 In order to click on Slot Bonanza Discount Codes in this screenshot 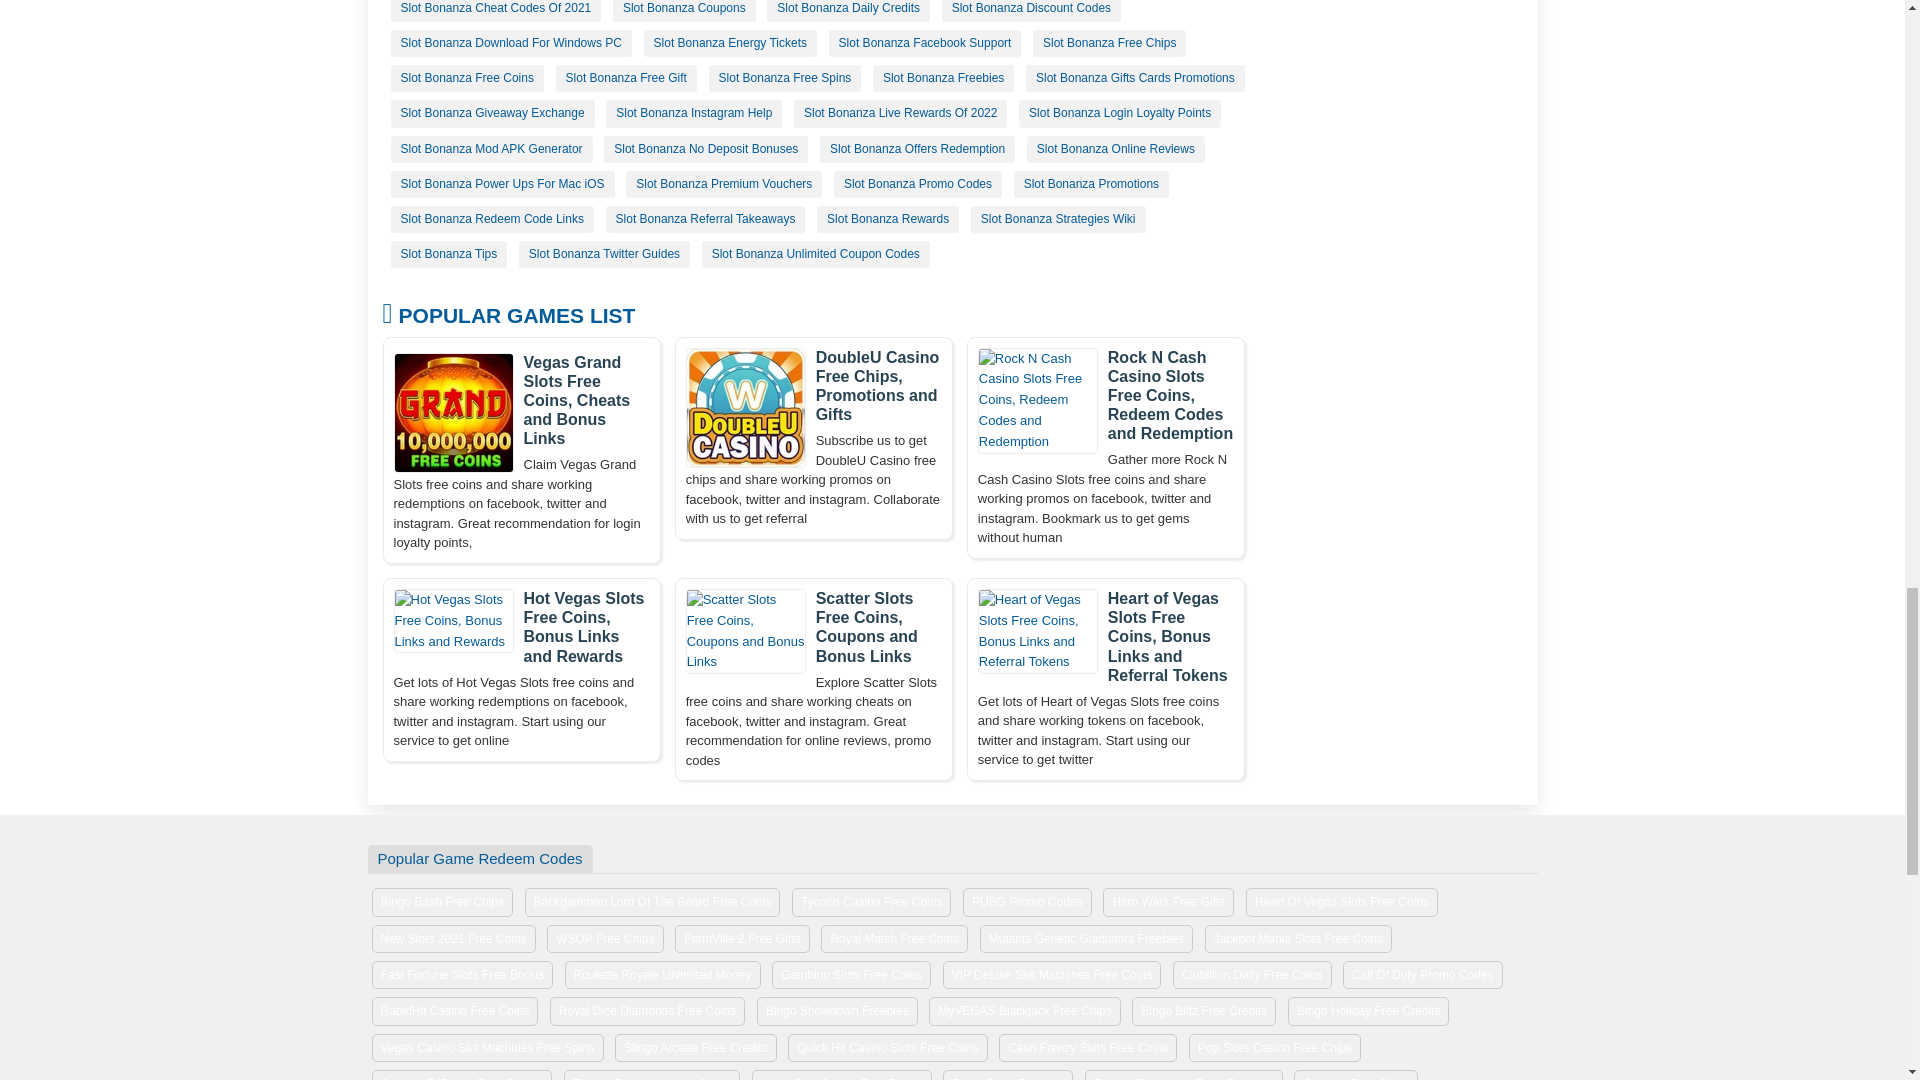, I will do `click(1032, 10)`.